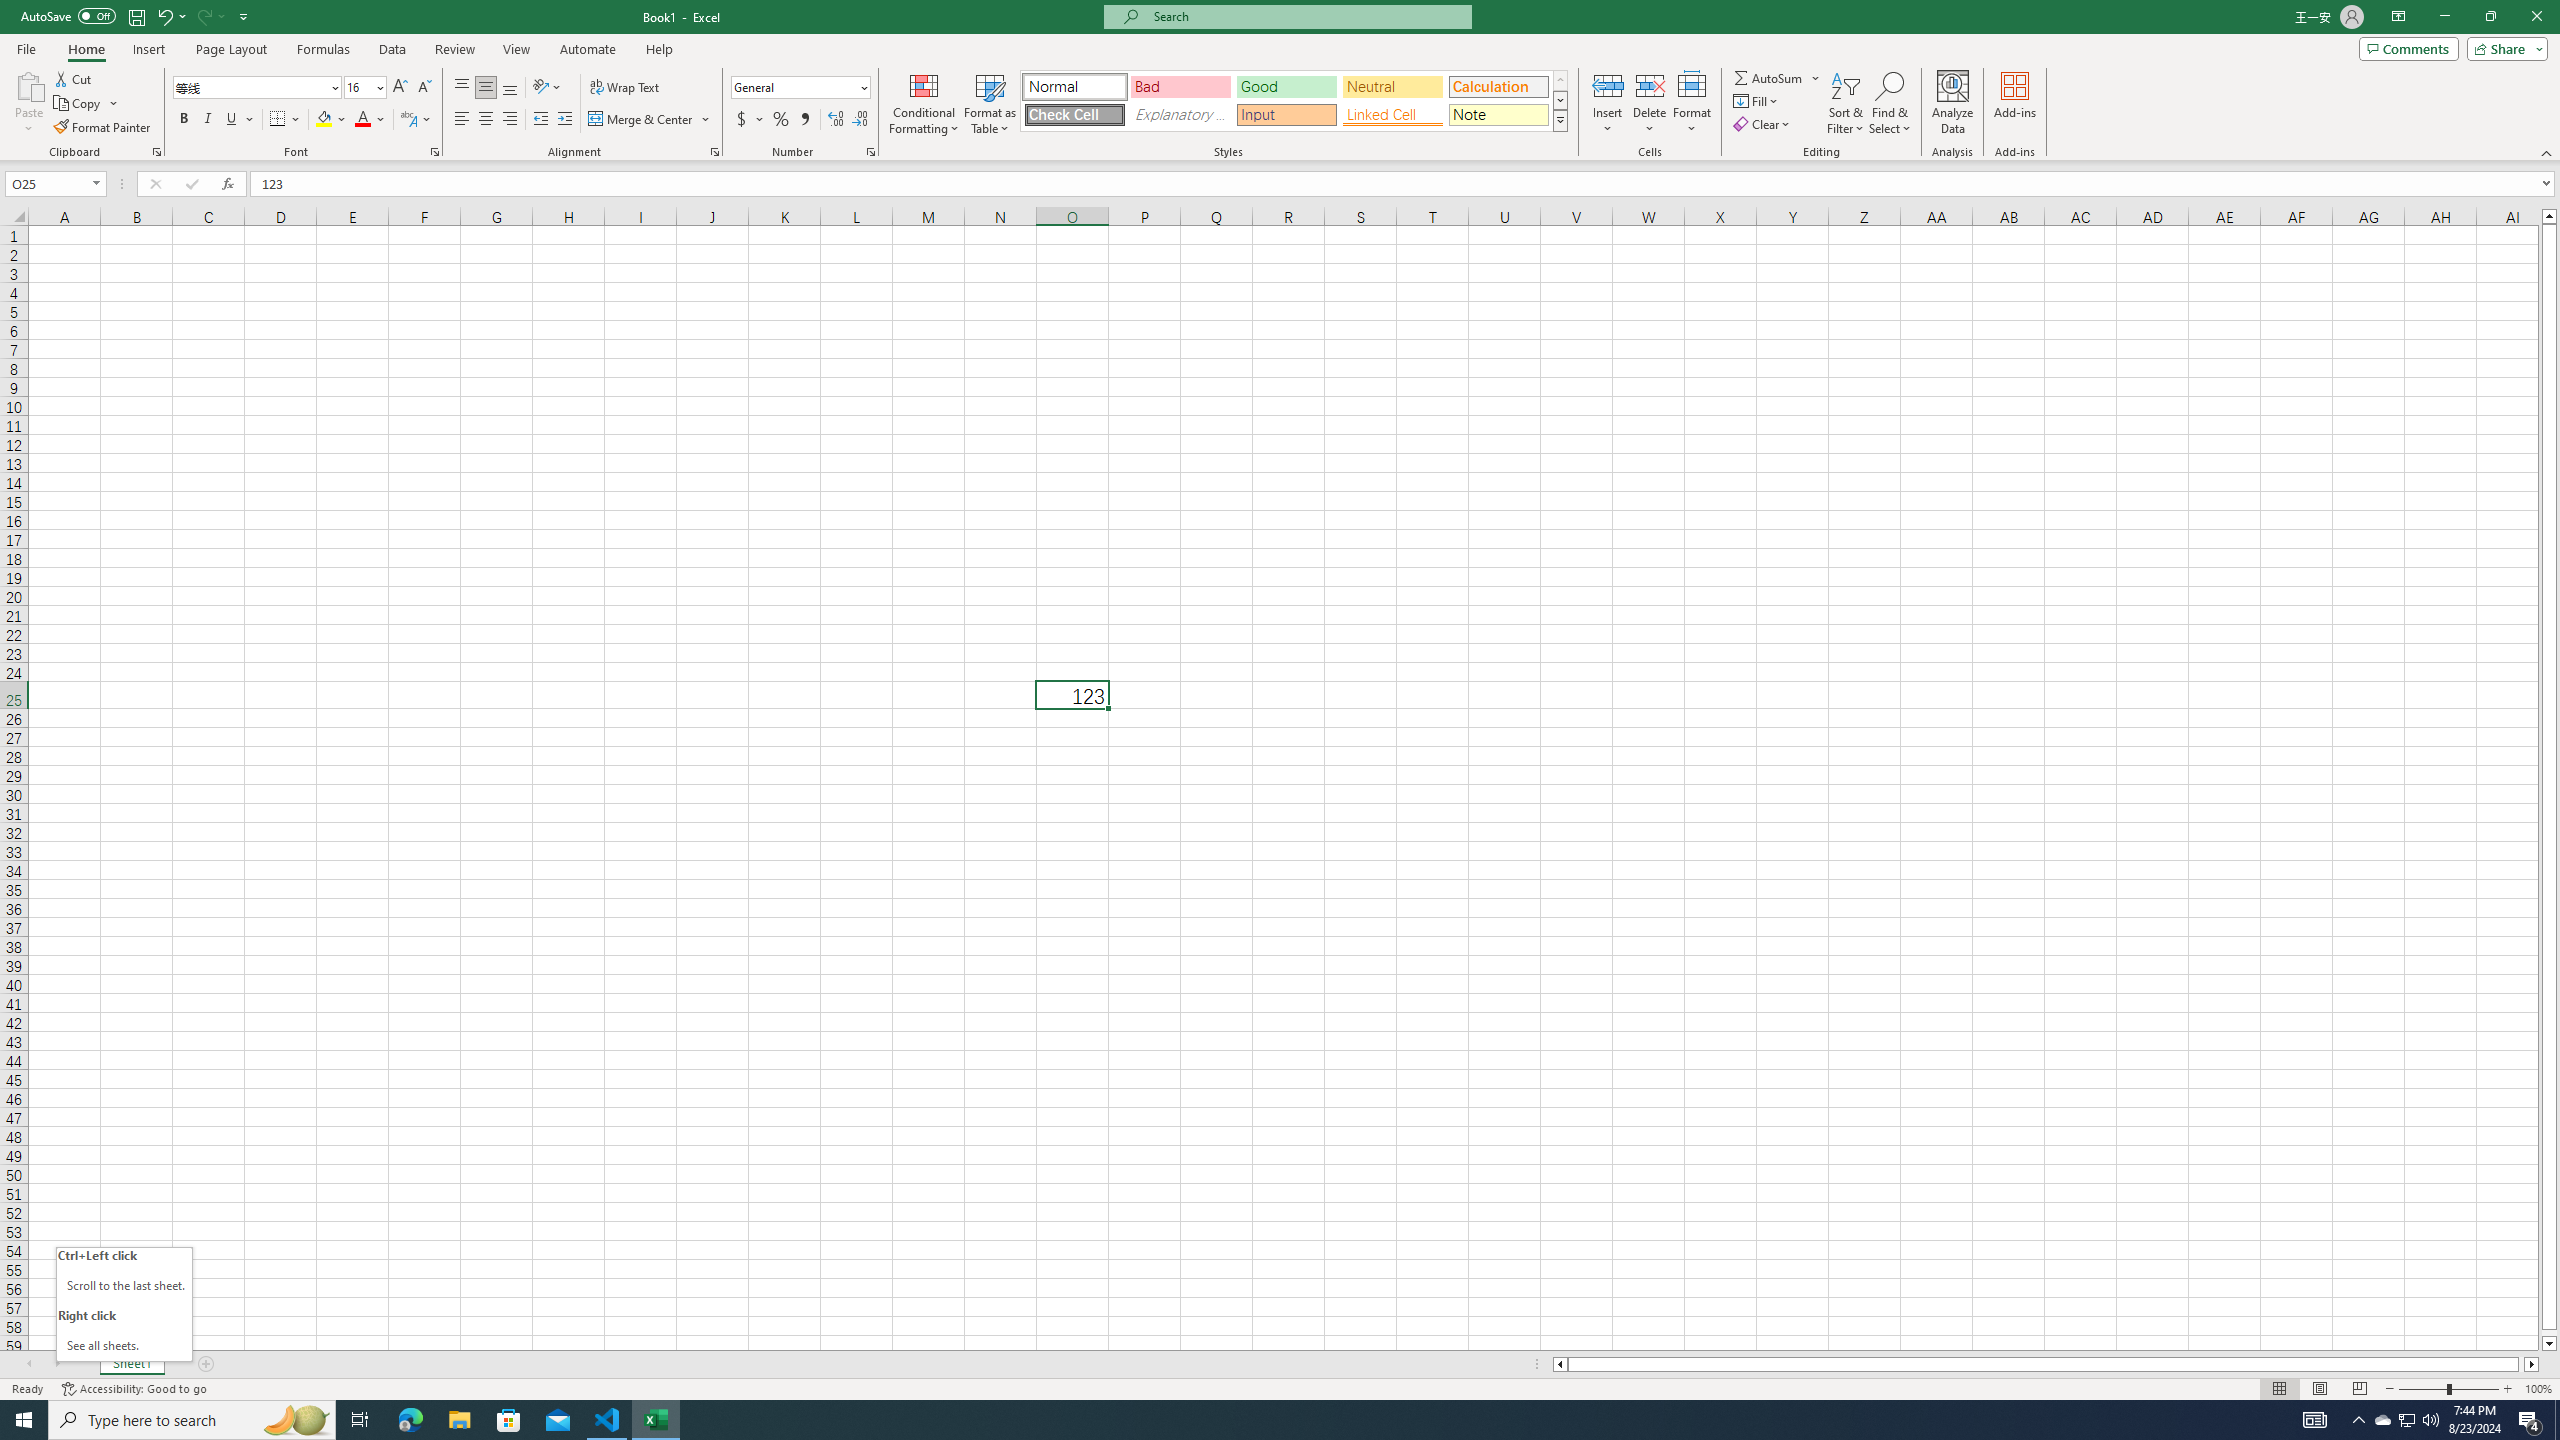  What do you see at coordinates (924, 103) in the screenshot?
I see `Conditional Formatting` at bounding box center [924, 103].